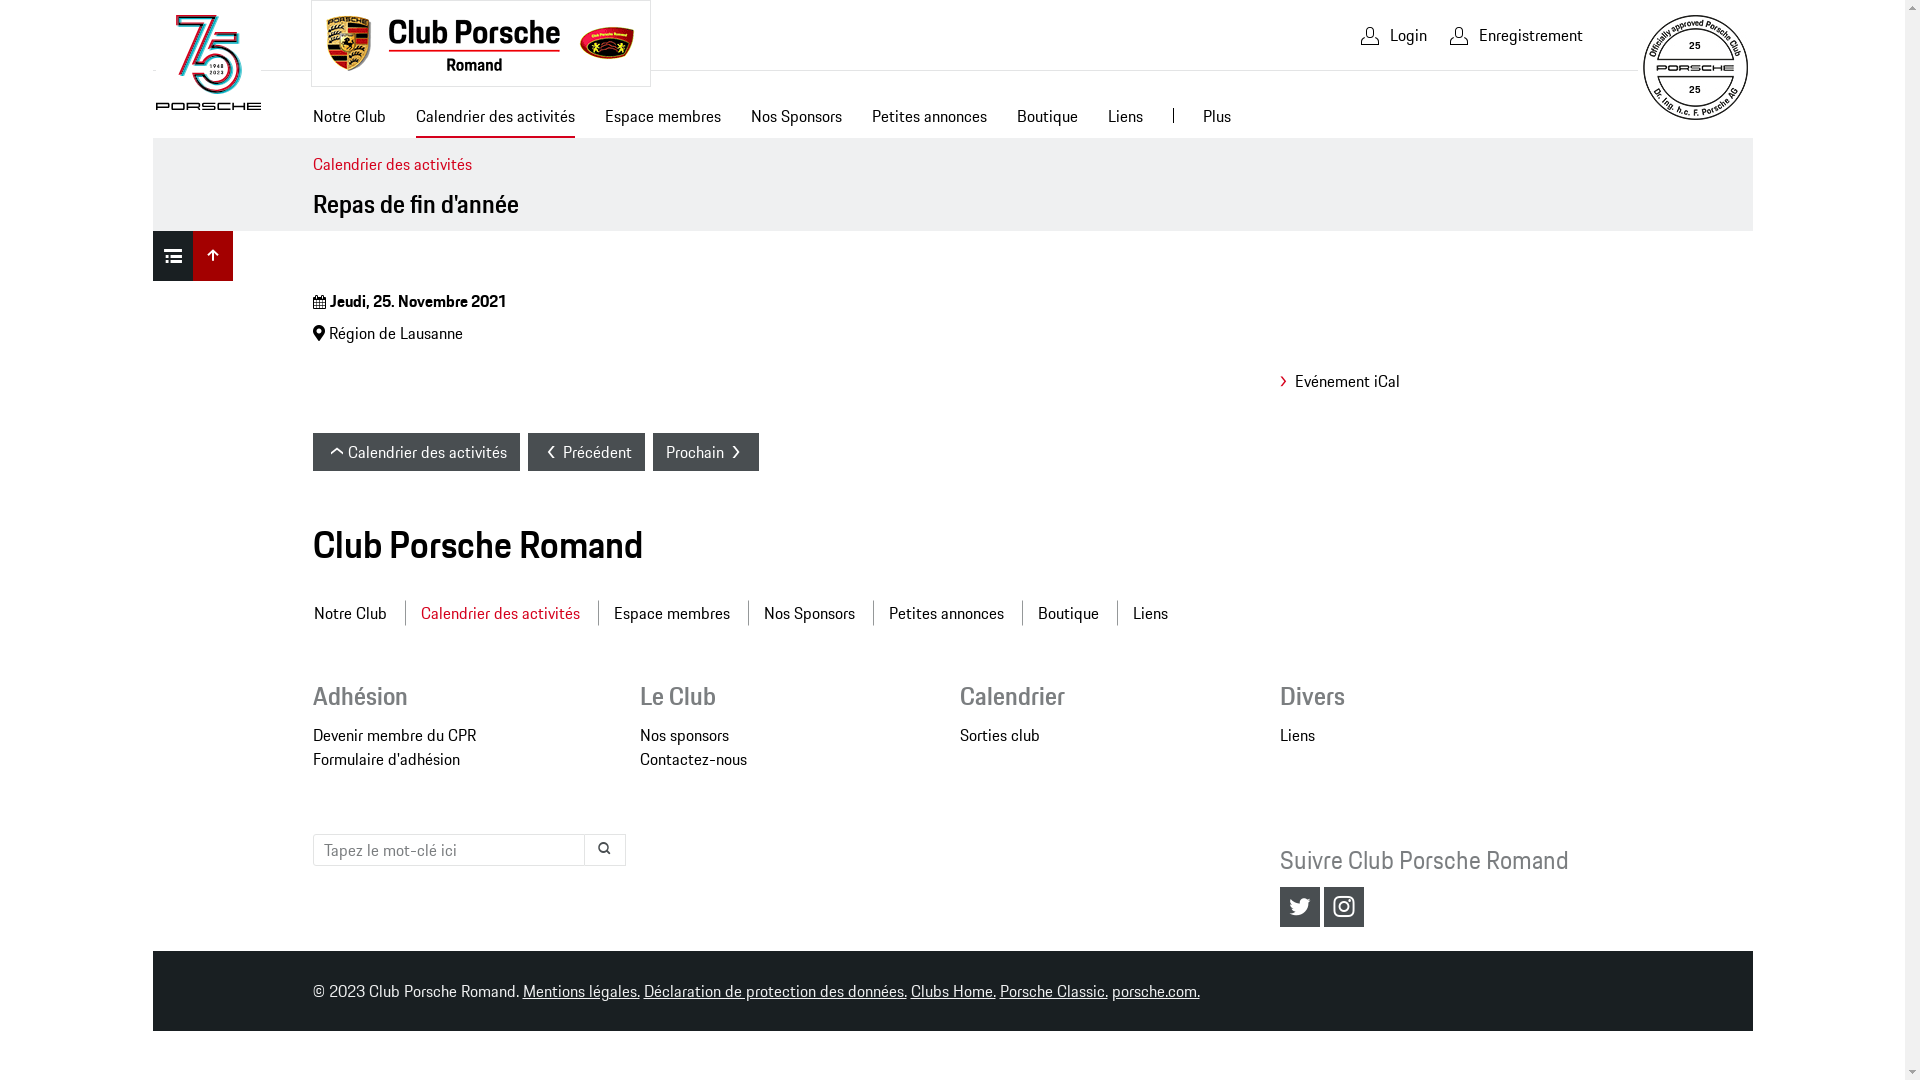  Describe the element at coordinates (1150, 613) in the screenshot. I see `Liens` at that location.